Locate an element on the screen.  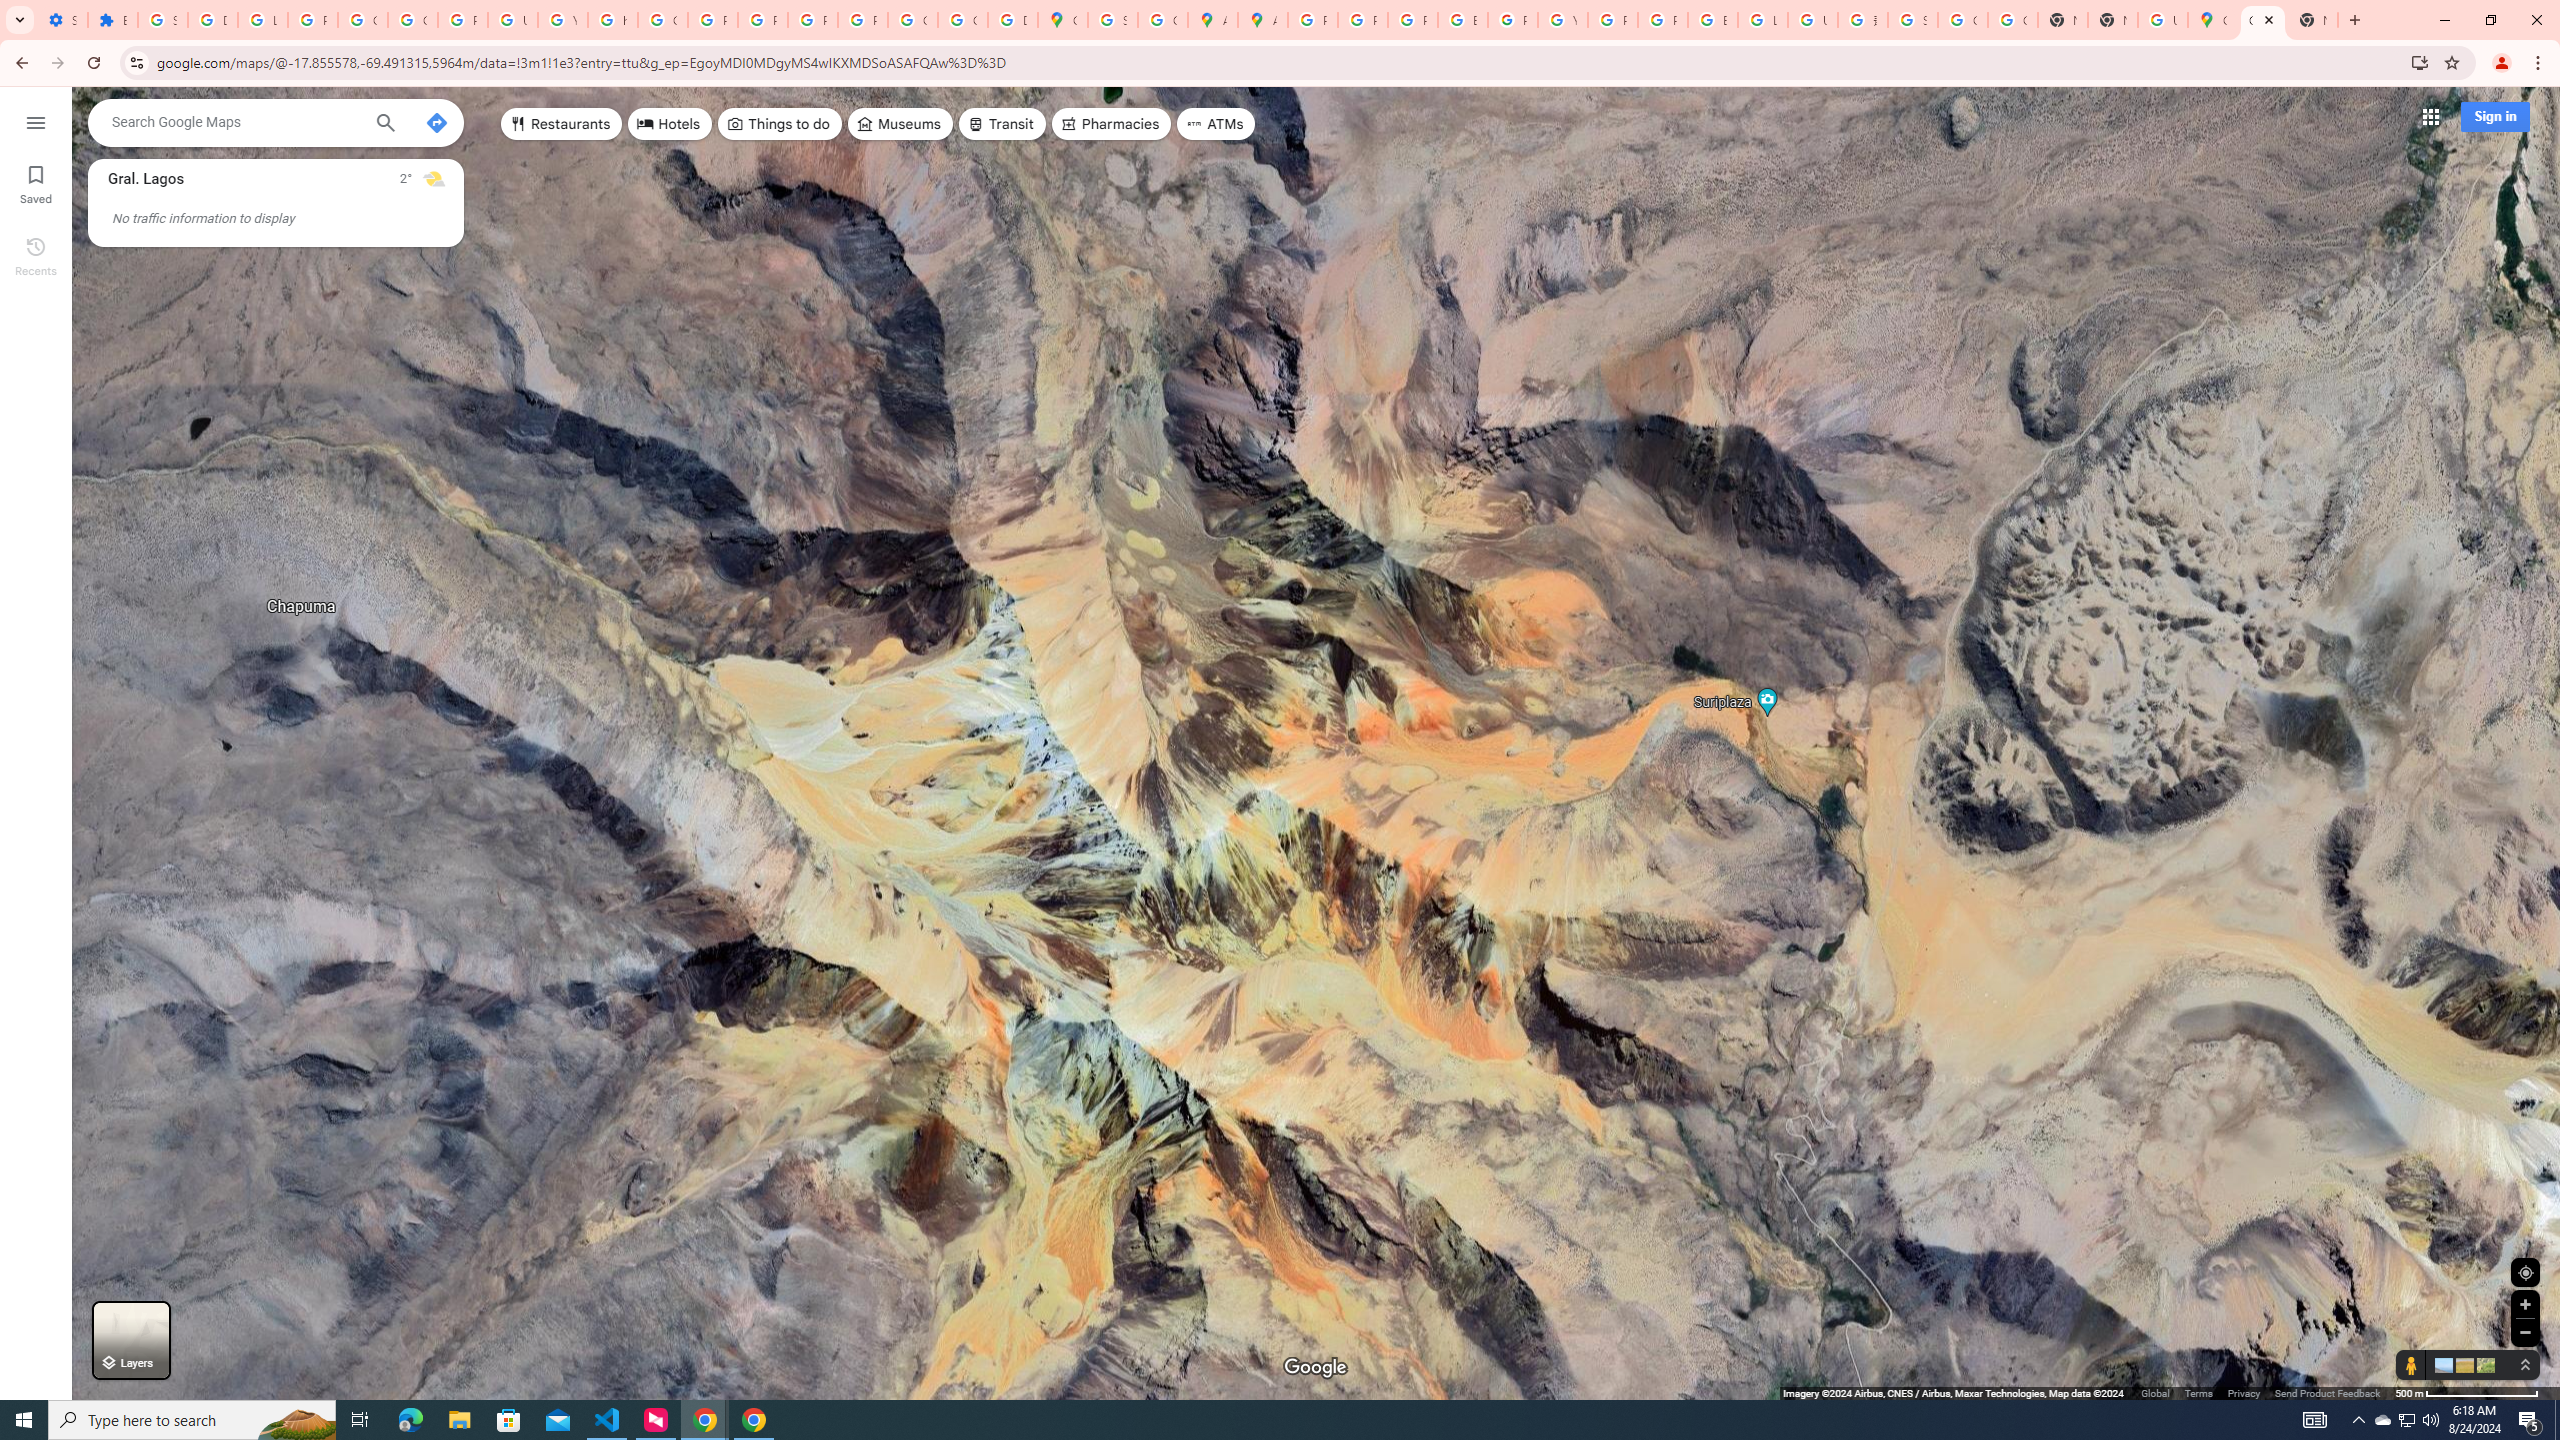
Install Google Maps is located at coordinates (2420, 62).